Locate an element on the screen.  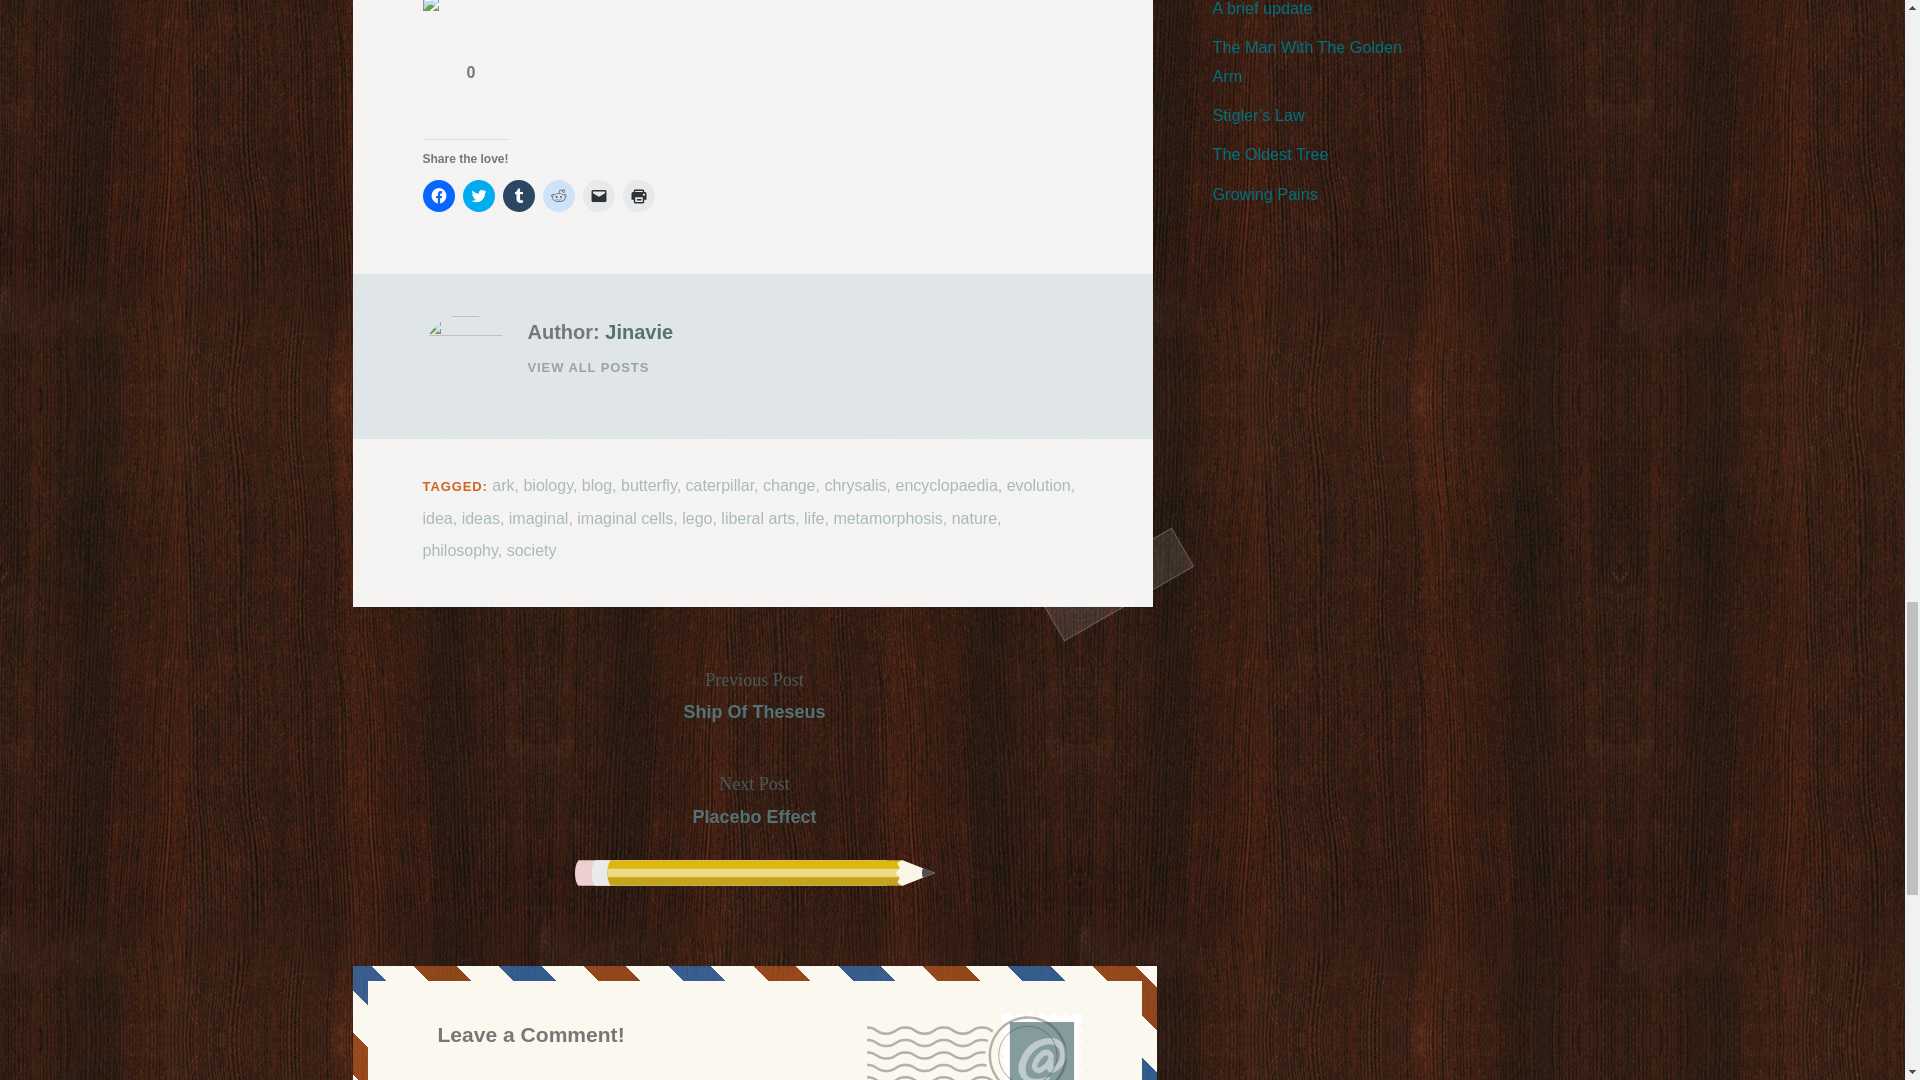
Click to share on Tumblr is located at coordinates (517, 196).